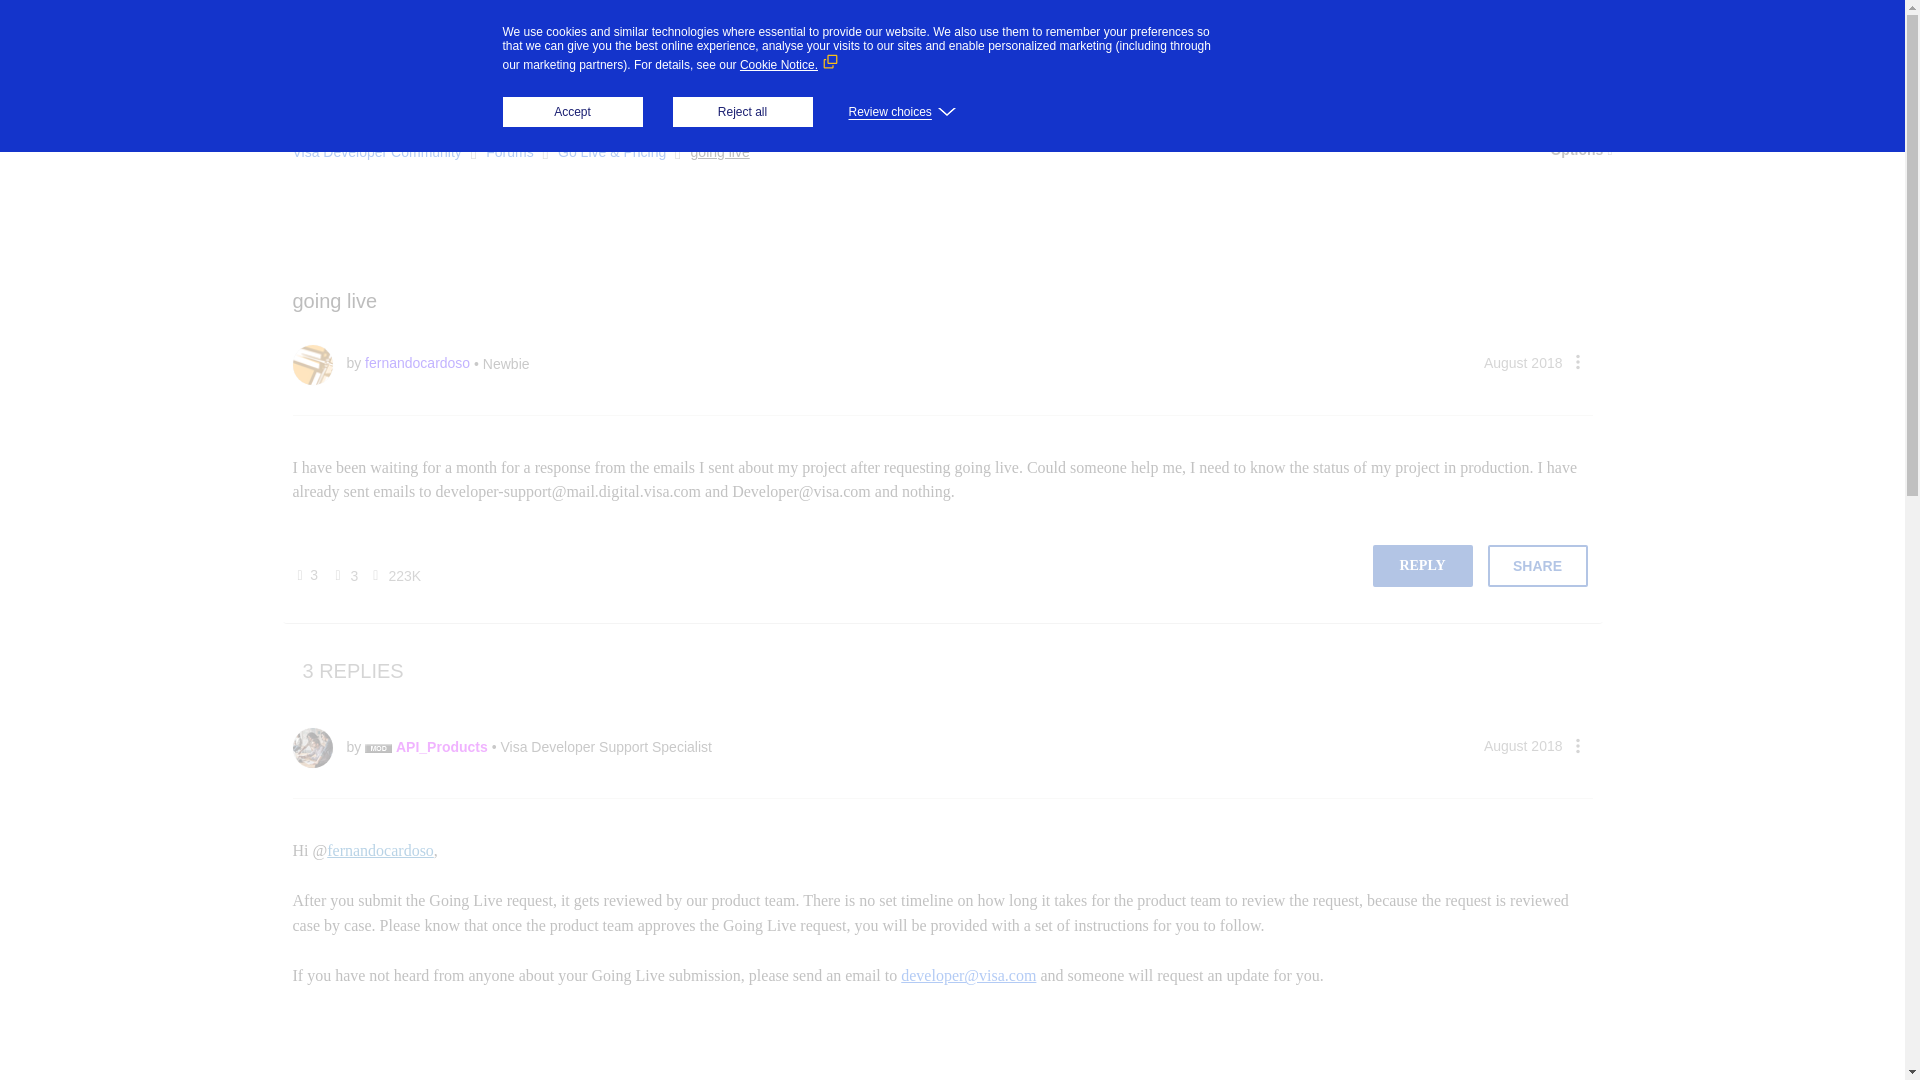  What do you see at coordinates (334, 576) in the screenshot?
I see `Replies` at bounding box center [334, 576].